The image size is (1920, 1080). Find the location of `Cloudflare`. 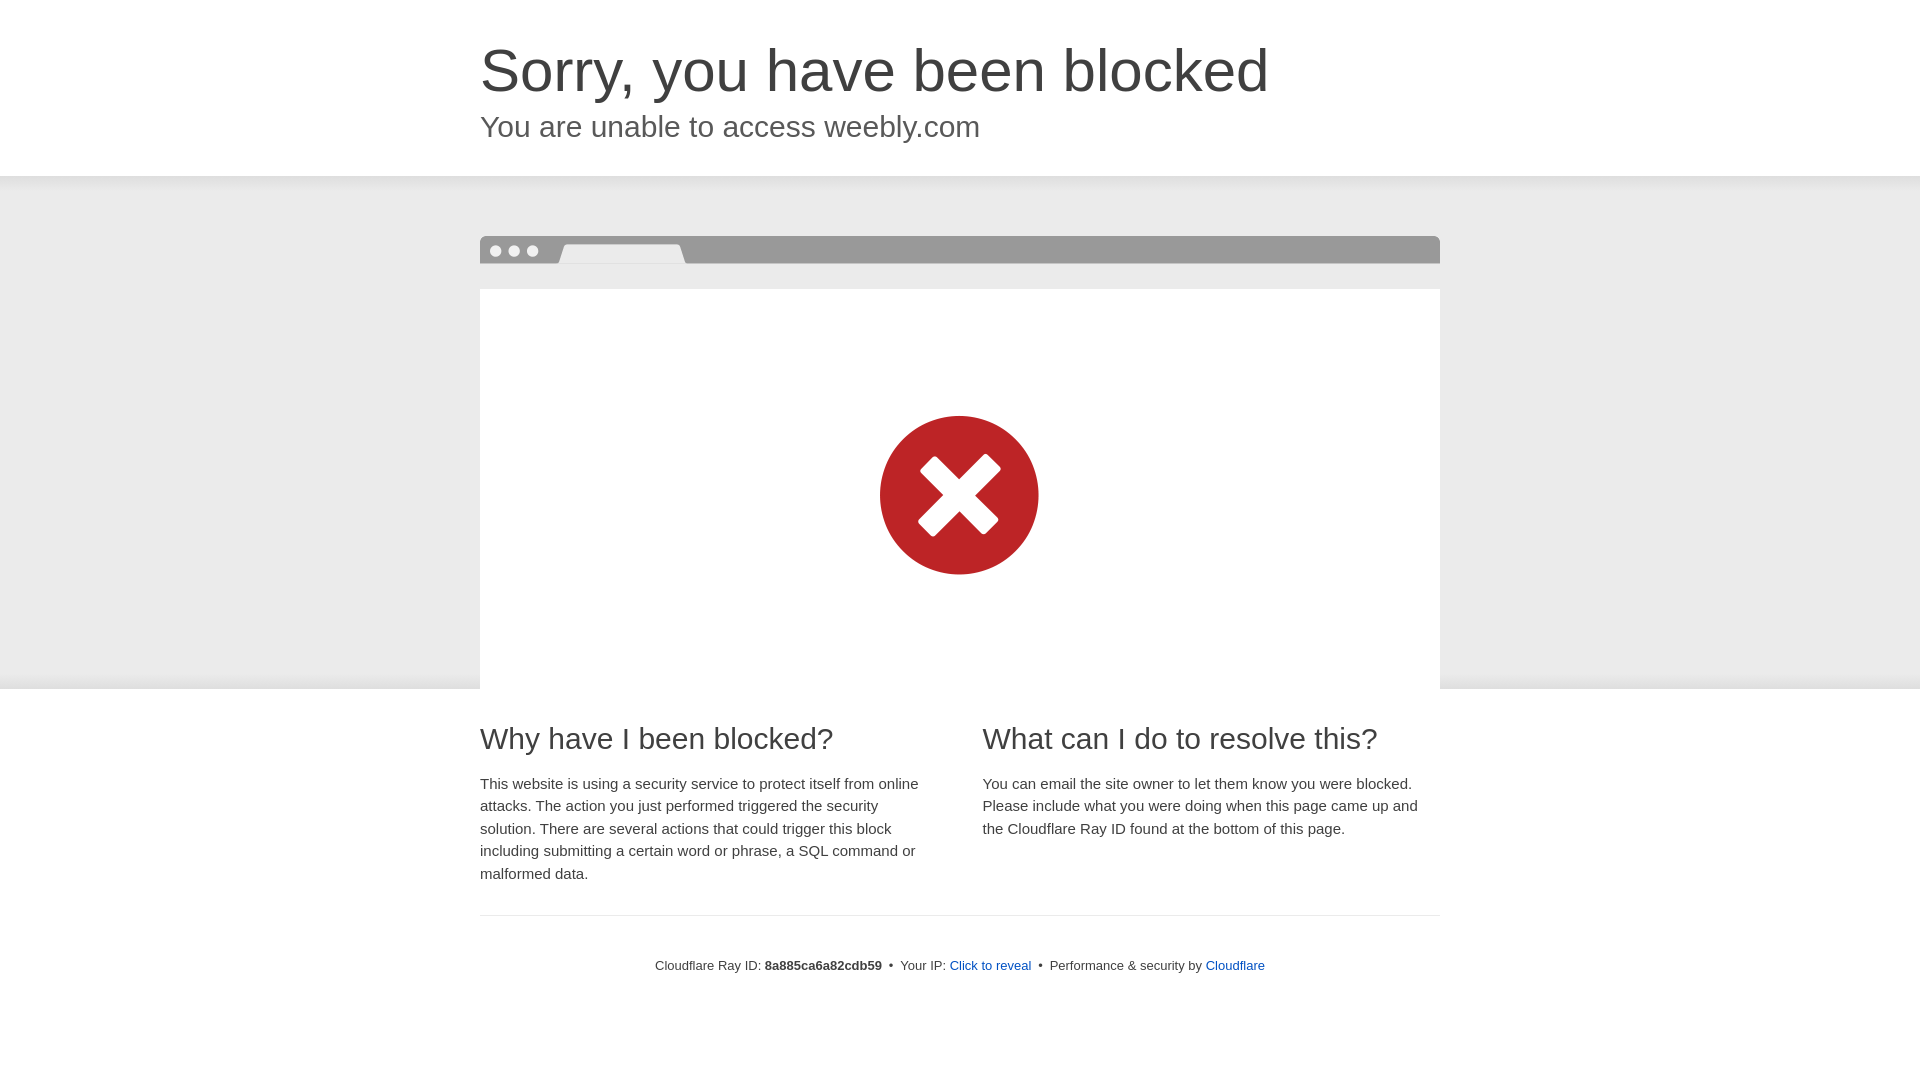

Cloudflare is located at coordinates (1235, 965).